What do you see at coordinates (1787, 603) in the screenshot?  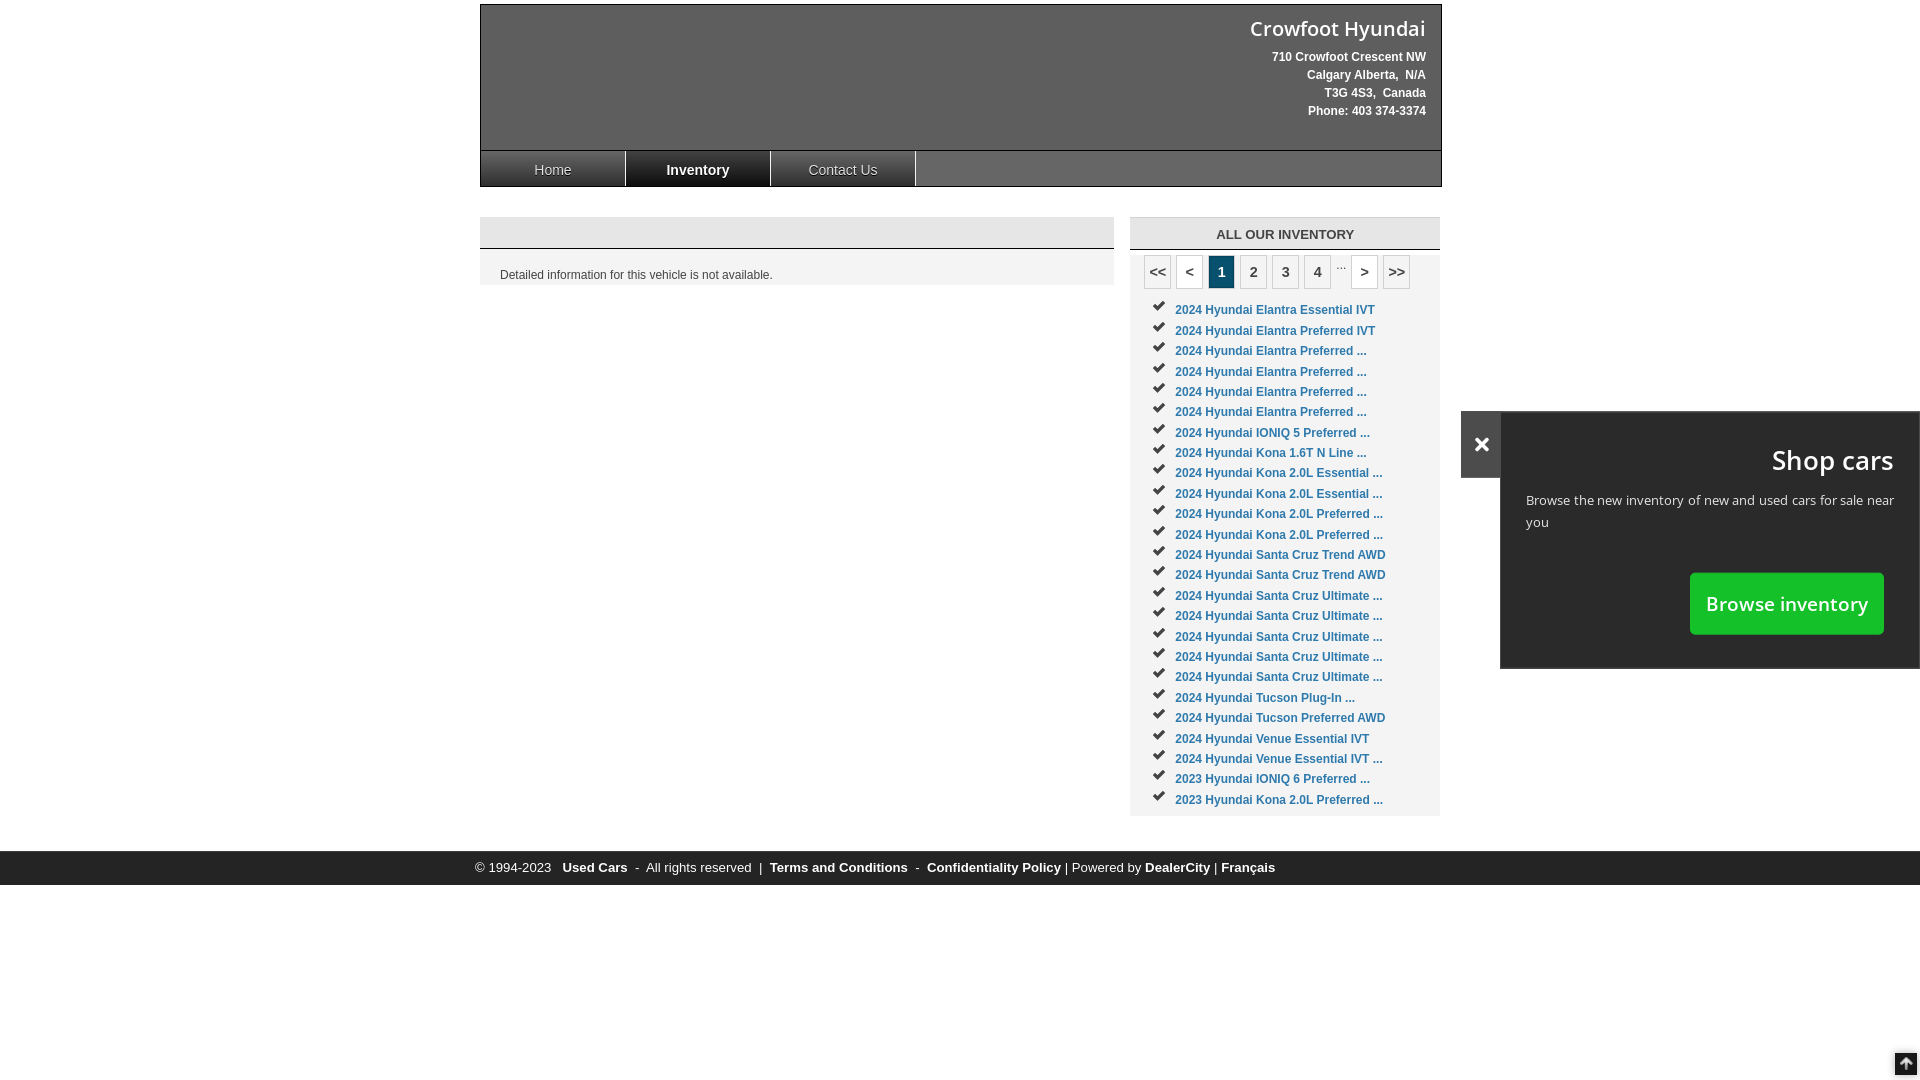 I see `Browse inventory` at bounding box center [1787, 603].